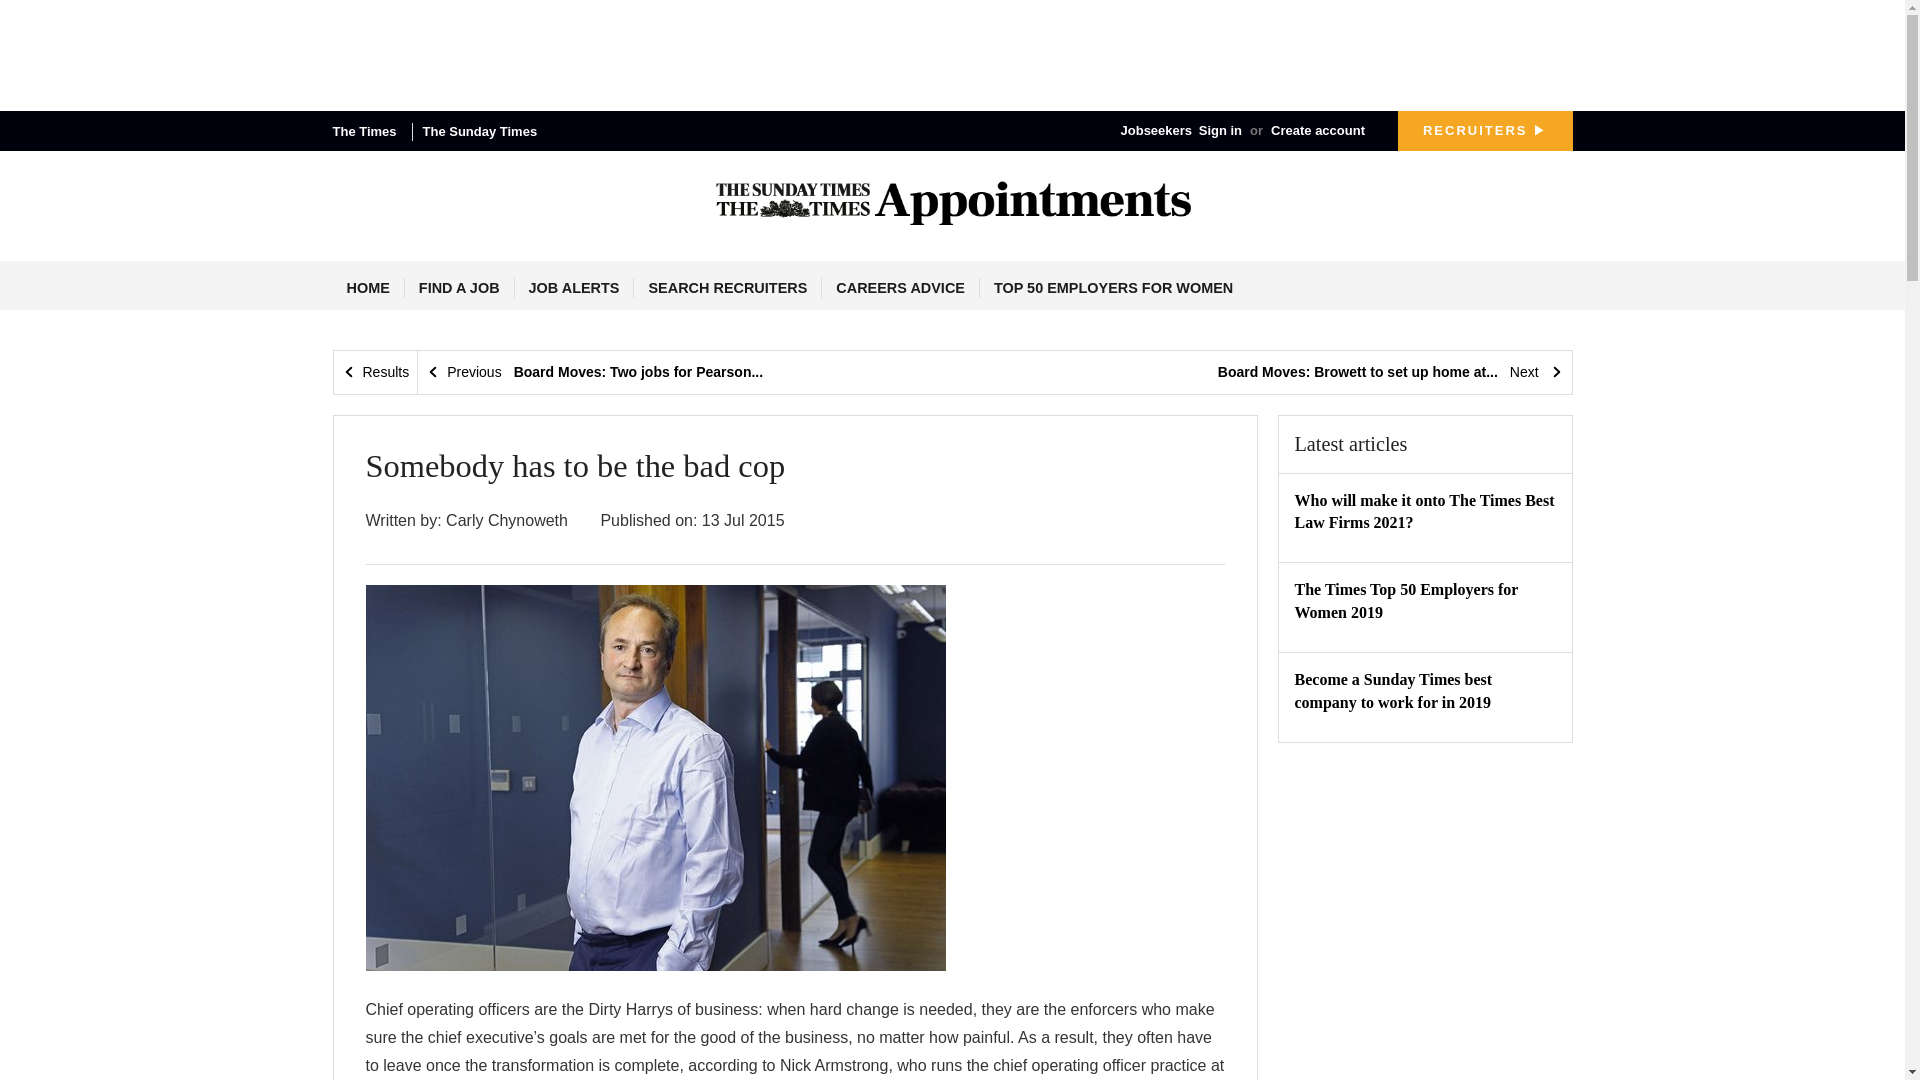 This screenshot has height=1080, width=1920. Describe the element at coordinates (460, 288) in the screenshot. I see `FIND A JOB` at that location.